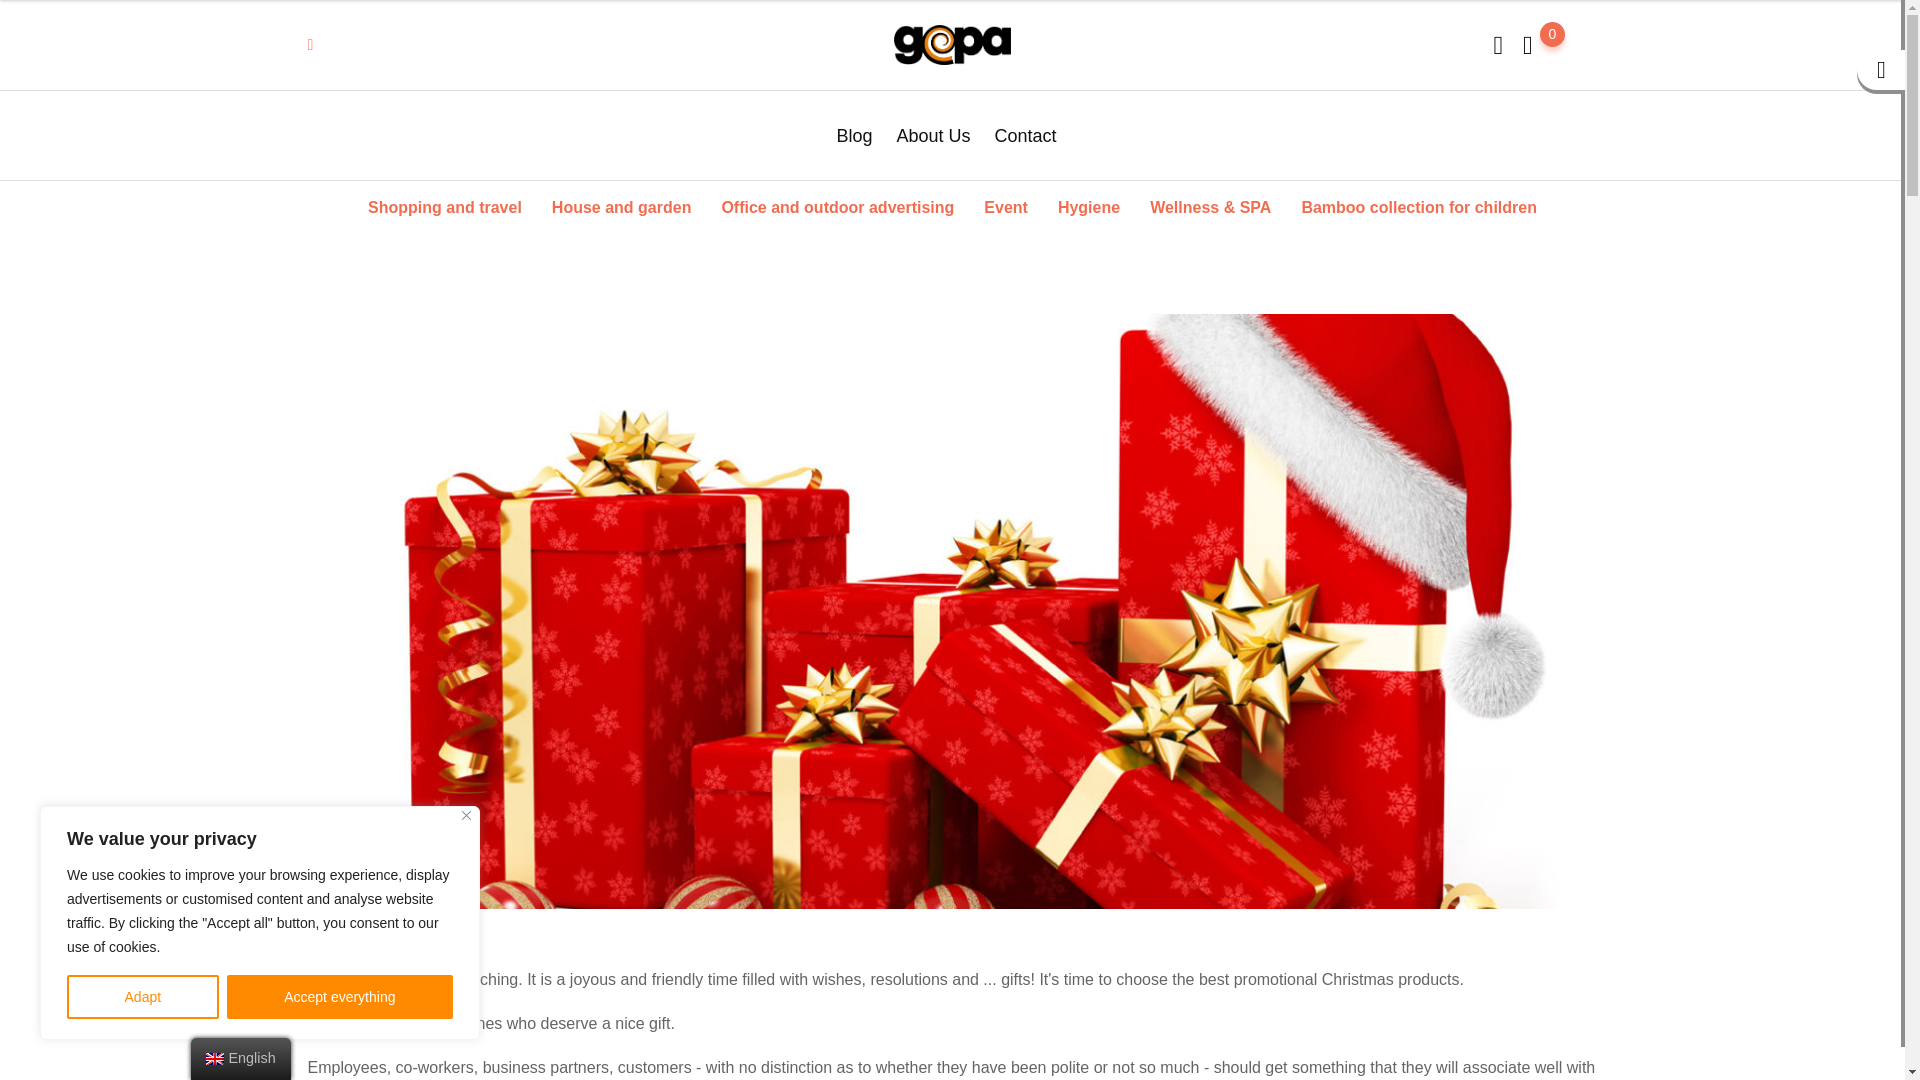 The width and height of the screenshot is (1920, 1080). Describe the element at coordinates (1527, 46) in the screenshot. I see `0` at that location.